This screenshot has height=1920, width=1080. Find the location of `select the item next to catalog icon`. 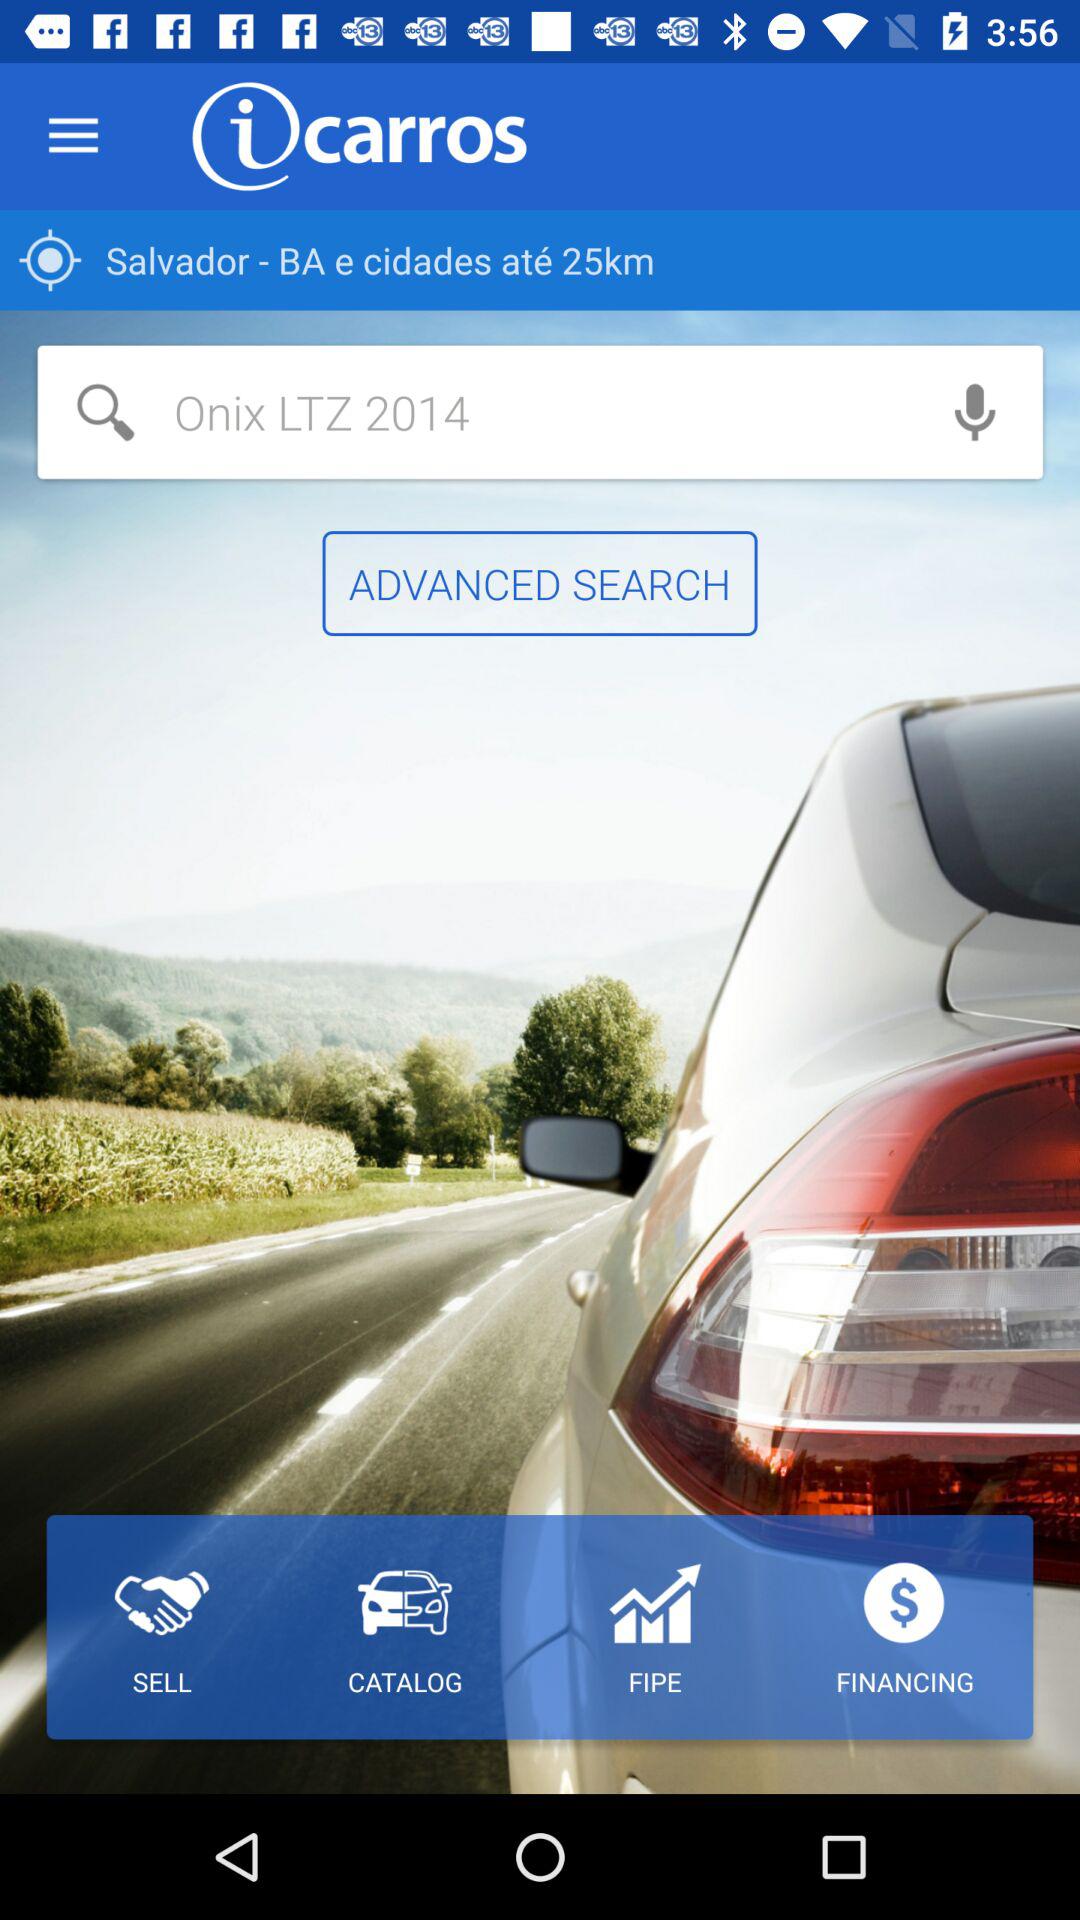

select the item next to catalog icon is located at coordinates (654, 1627).